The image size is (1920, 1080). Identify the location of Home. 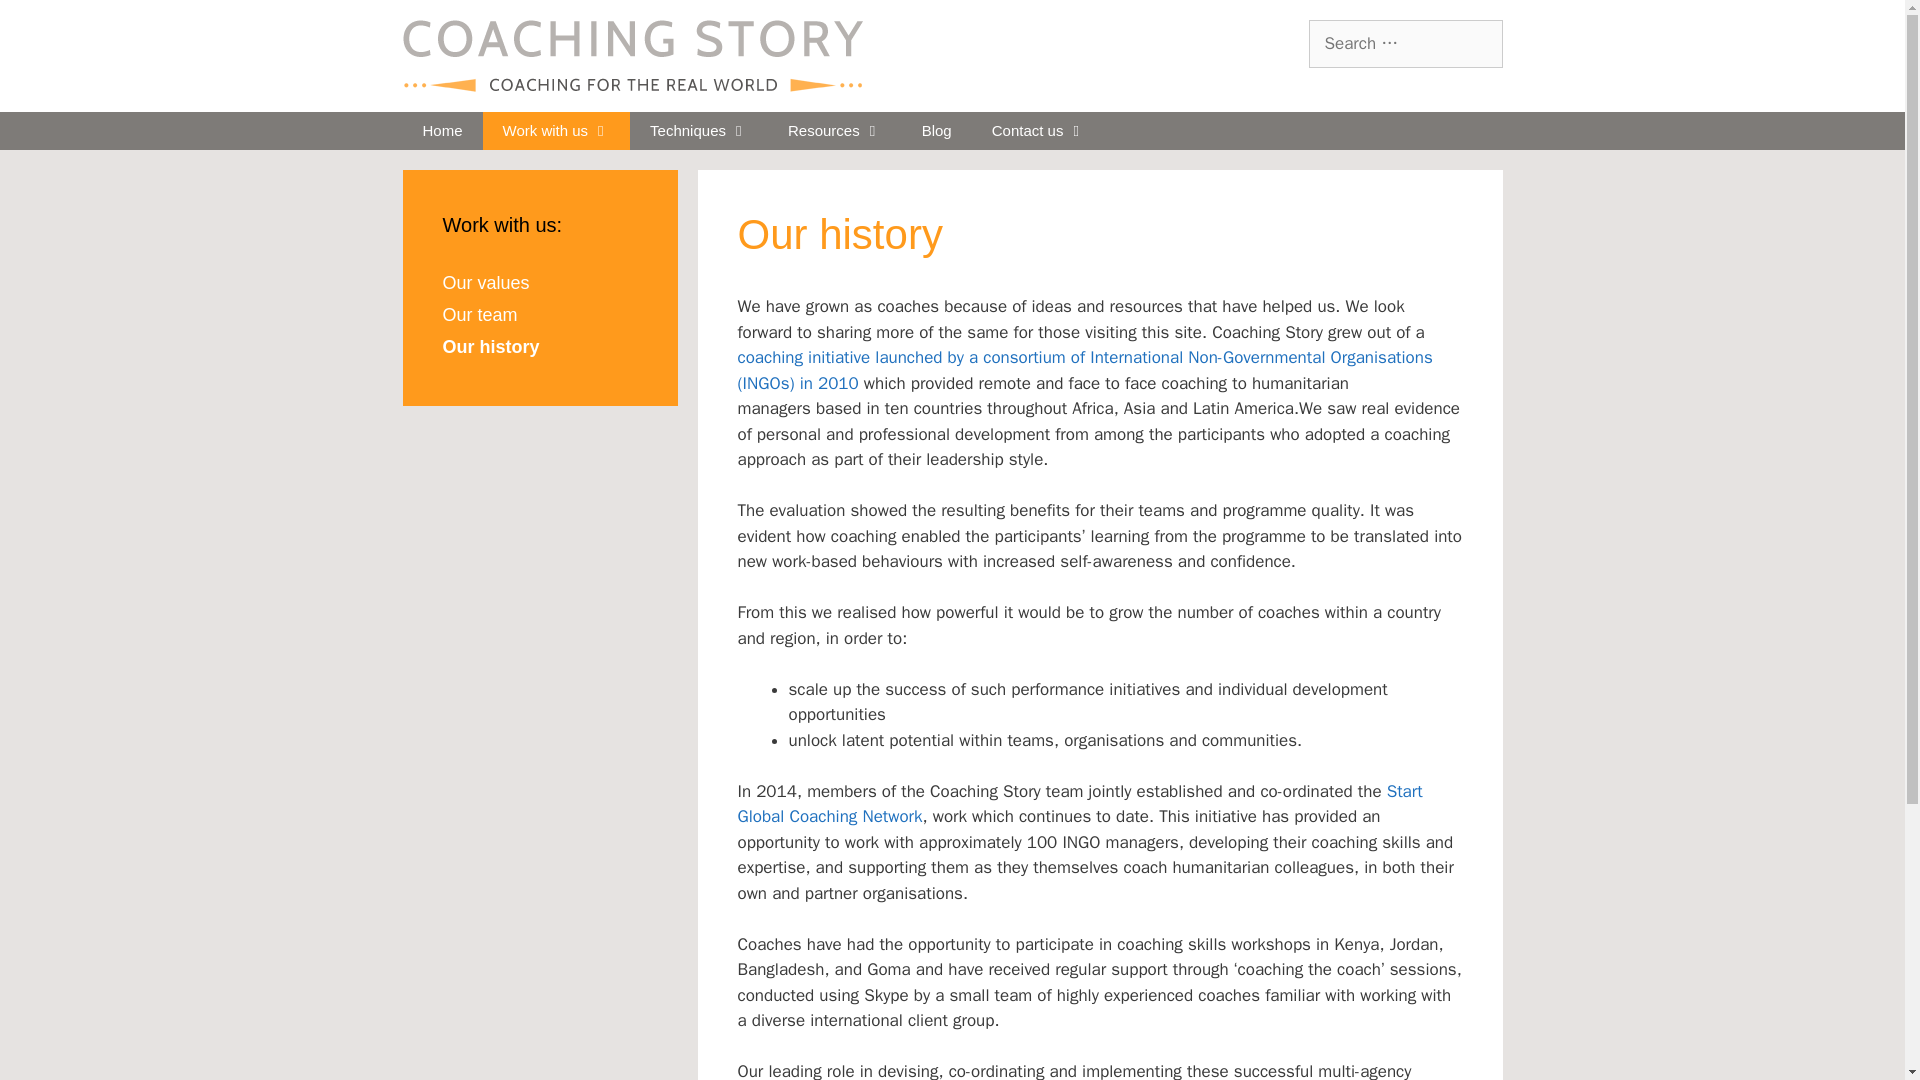
(441, 131).